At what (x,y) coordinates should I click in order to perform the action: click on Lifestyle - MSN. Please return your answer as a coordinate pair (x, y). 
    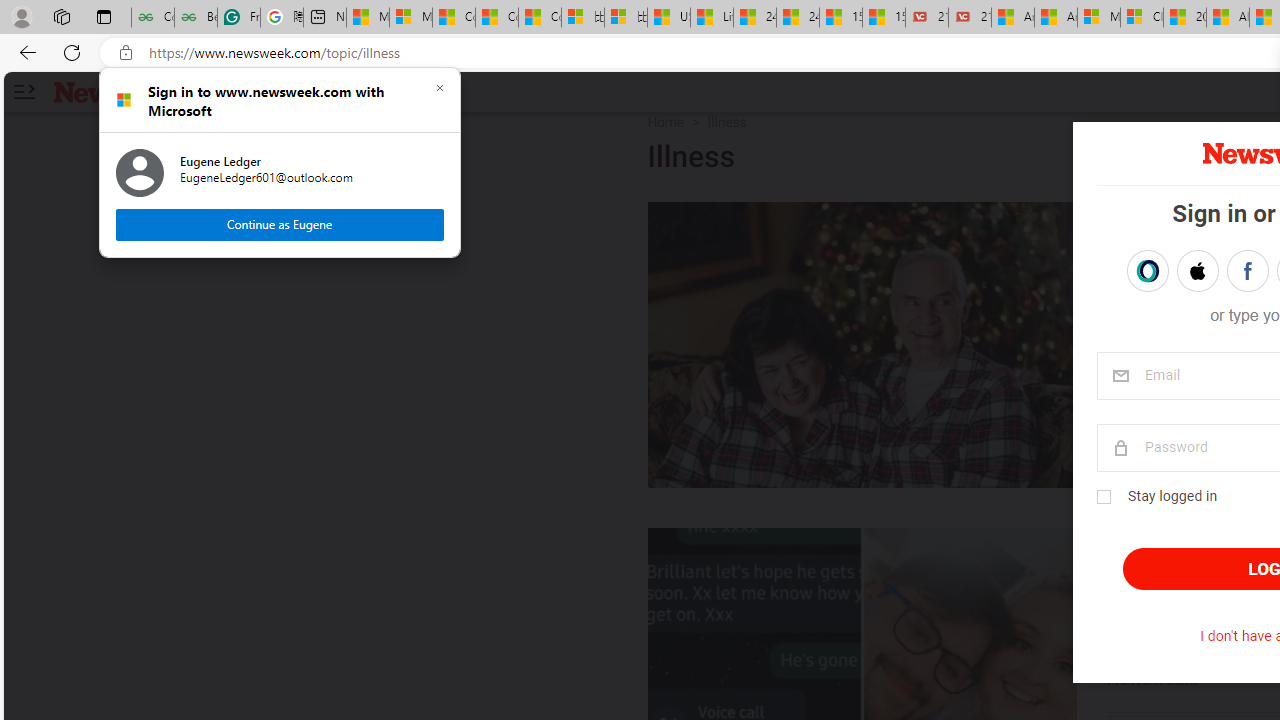
    Looking at the image, I should click on (712, 18).